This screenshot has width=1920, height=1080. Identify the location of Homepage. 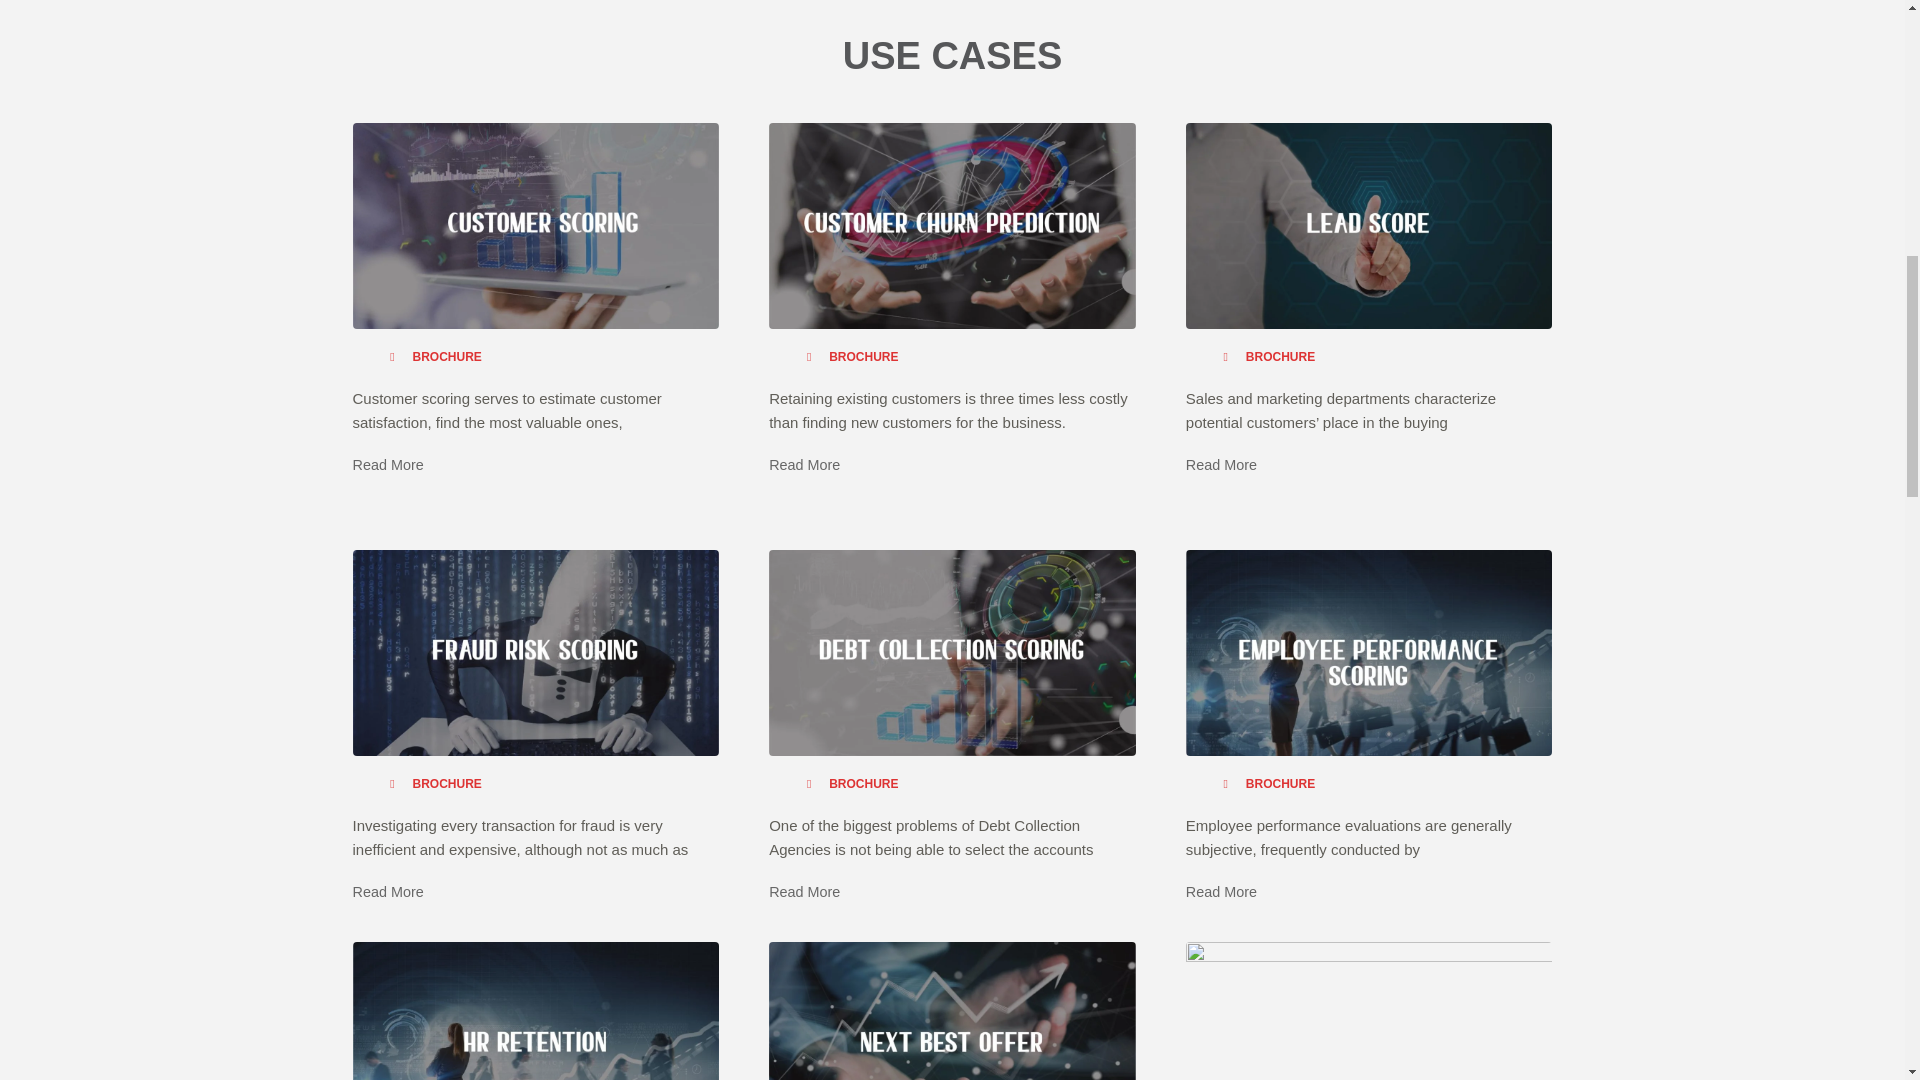
(1280, 783).